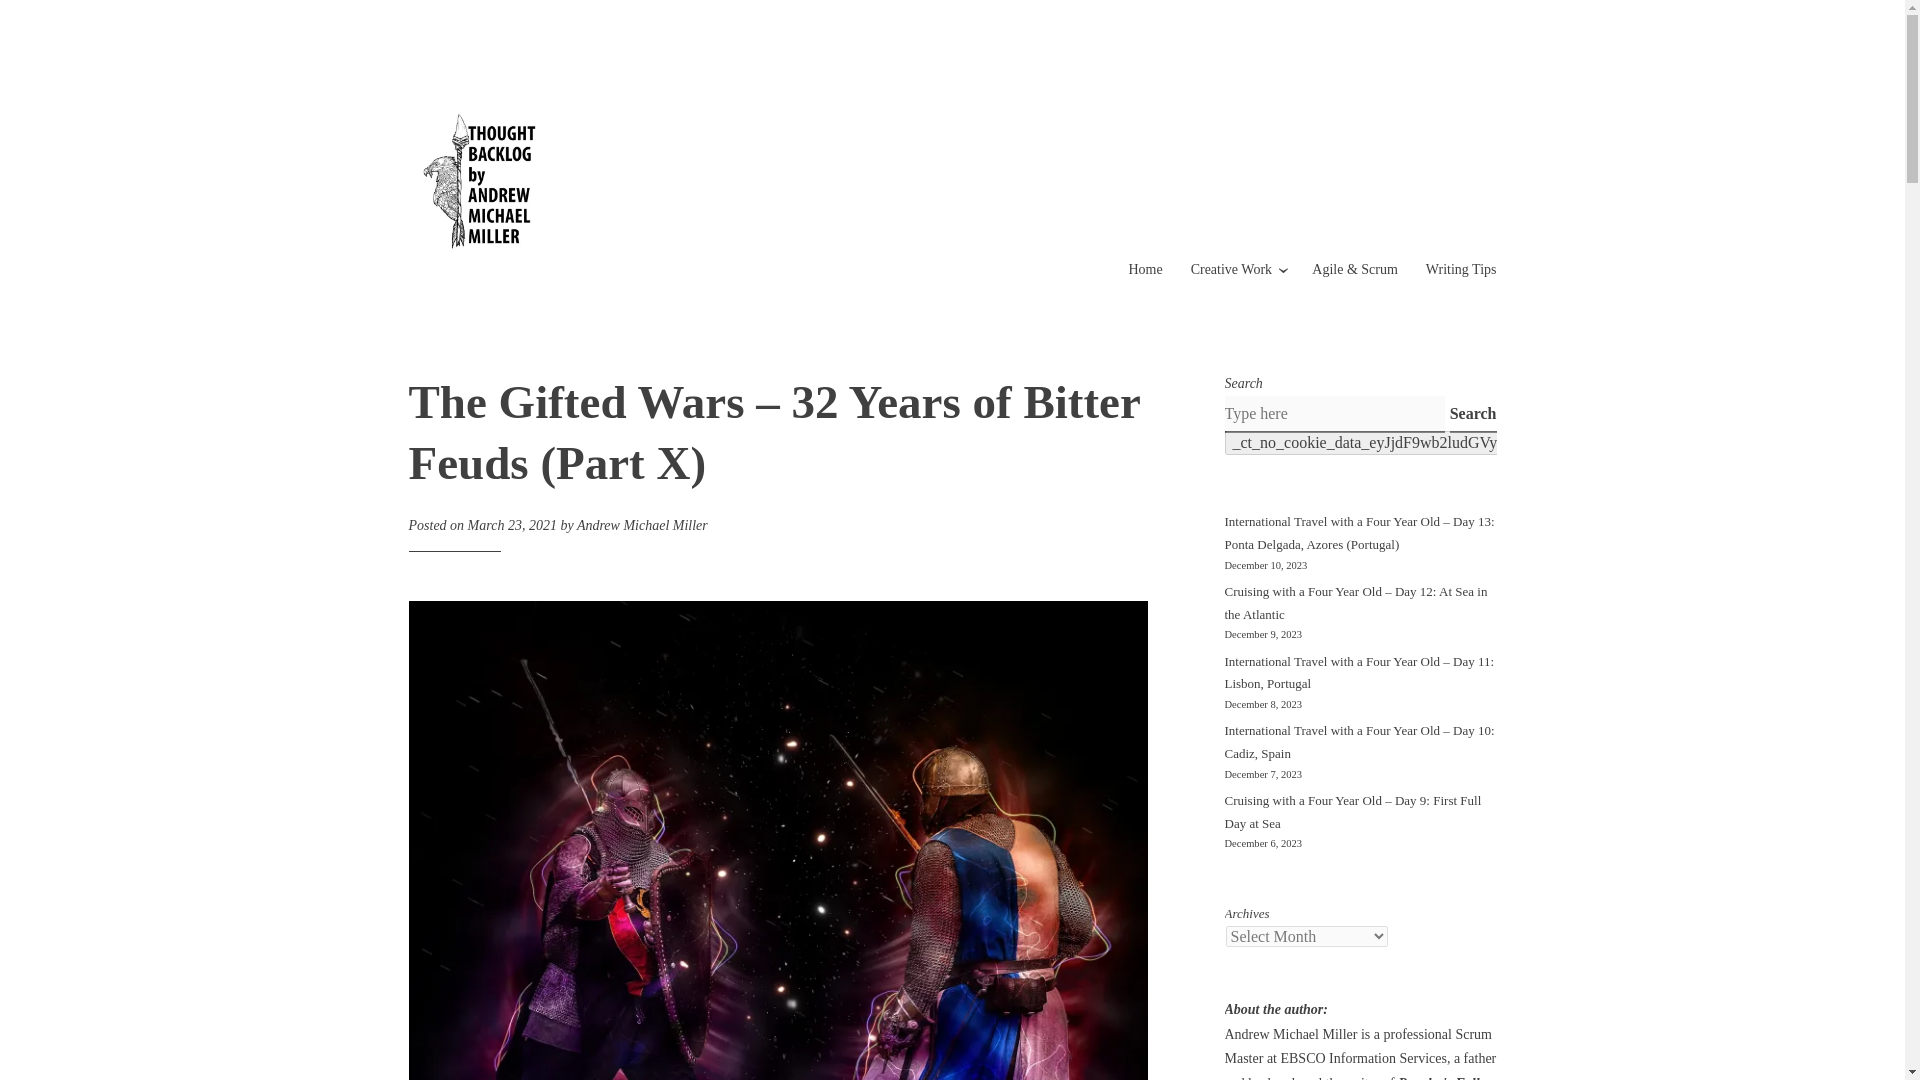 The width and height of the screenshot is (1920, 1080). Describe the element at coordinates (642, 526) in the screenshot. I see `Andrew Michael Miller` at that location.